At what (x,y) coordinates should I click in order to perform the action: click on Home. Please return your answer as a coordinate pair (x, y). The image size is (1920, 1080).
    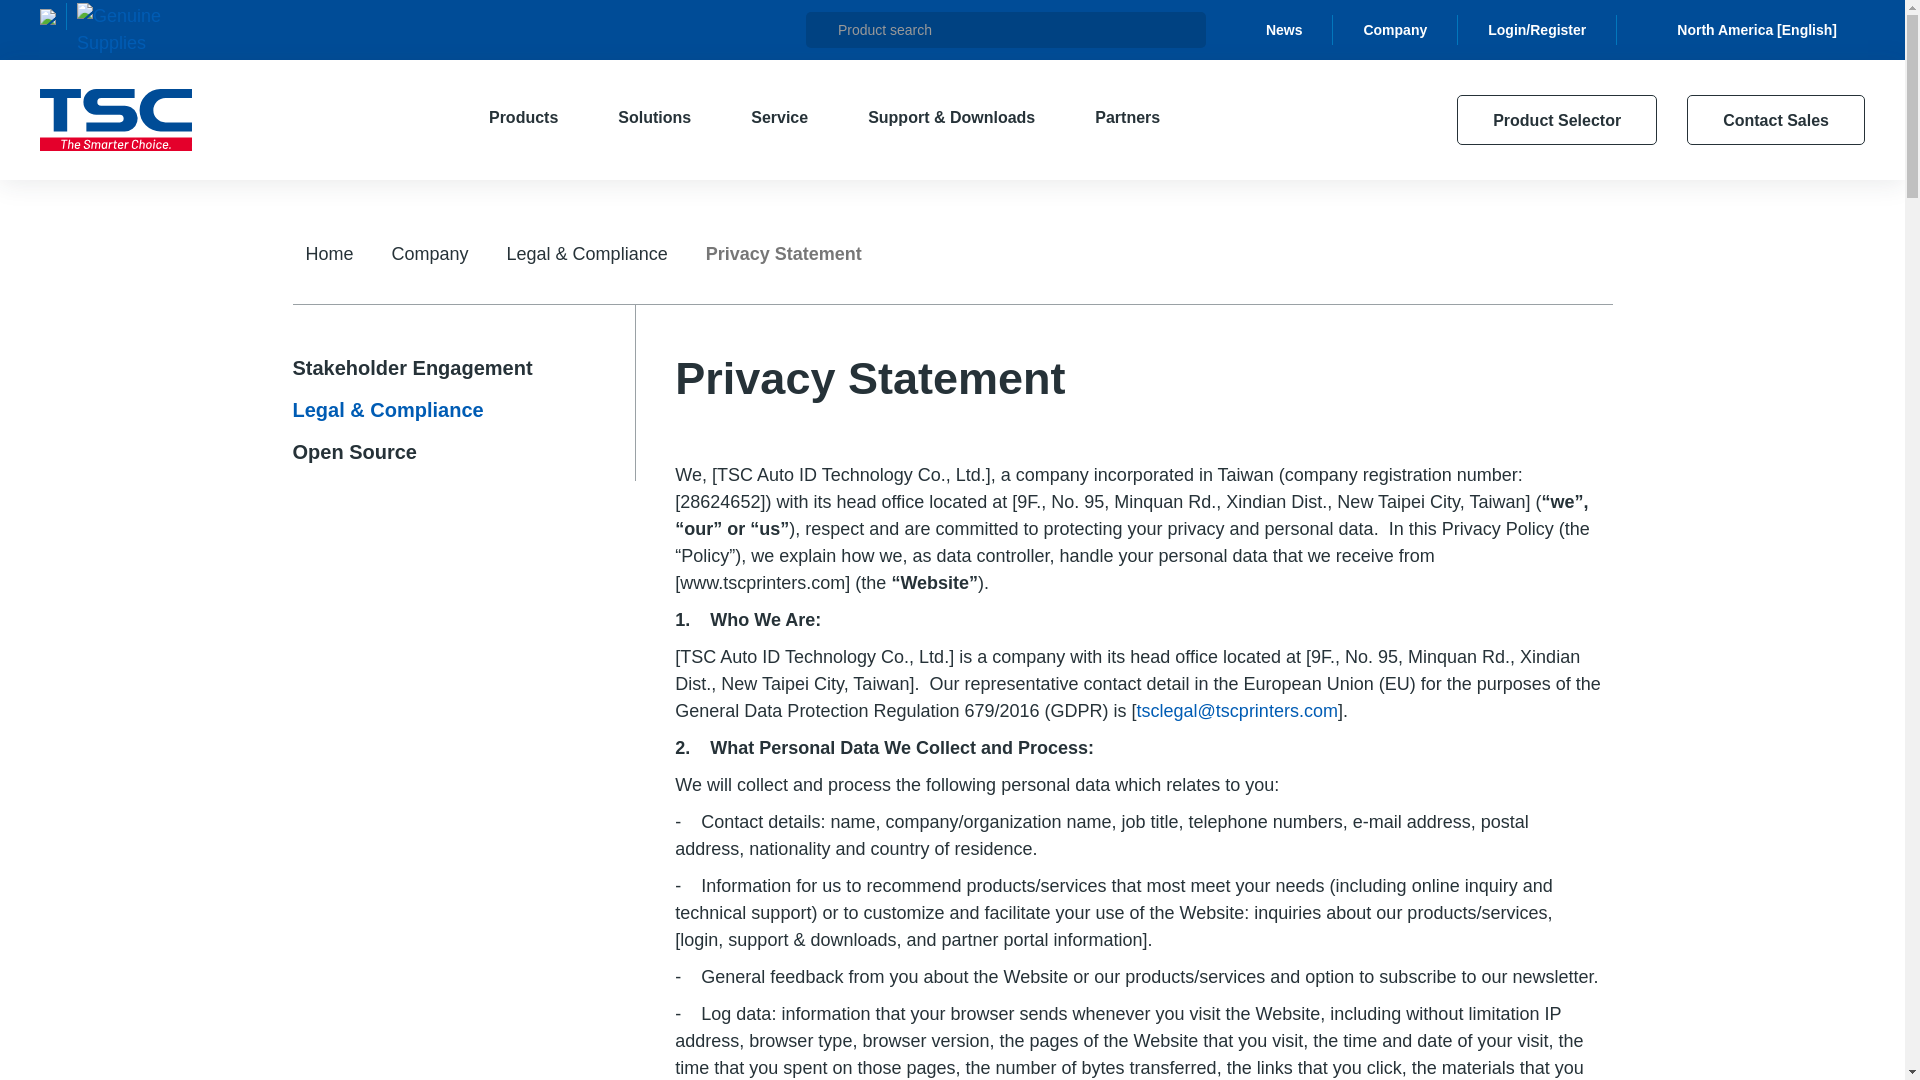
    Looking at the image, I should click on (116, 120).